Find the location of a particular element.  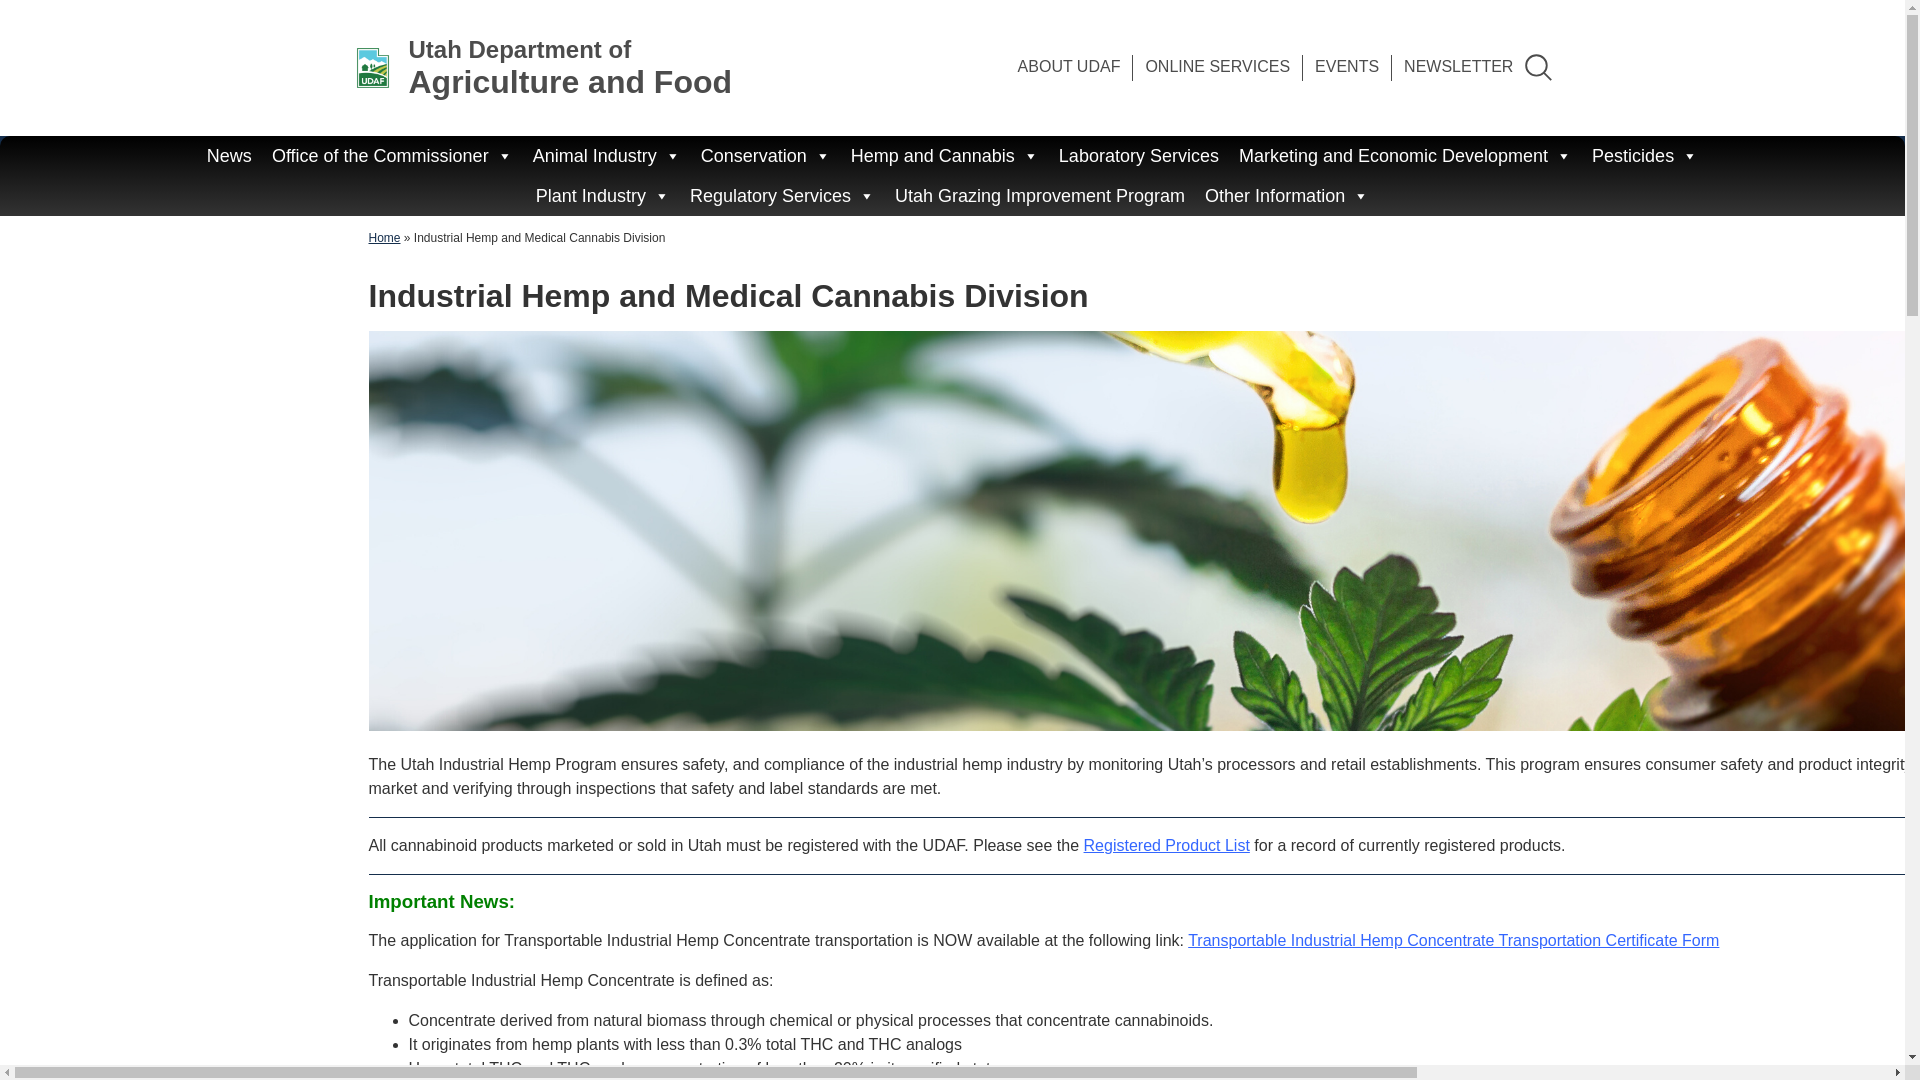

Office of the Commissioner is located at coordinates (1346, 68).